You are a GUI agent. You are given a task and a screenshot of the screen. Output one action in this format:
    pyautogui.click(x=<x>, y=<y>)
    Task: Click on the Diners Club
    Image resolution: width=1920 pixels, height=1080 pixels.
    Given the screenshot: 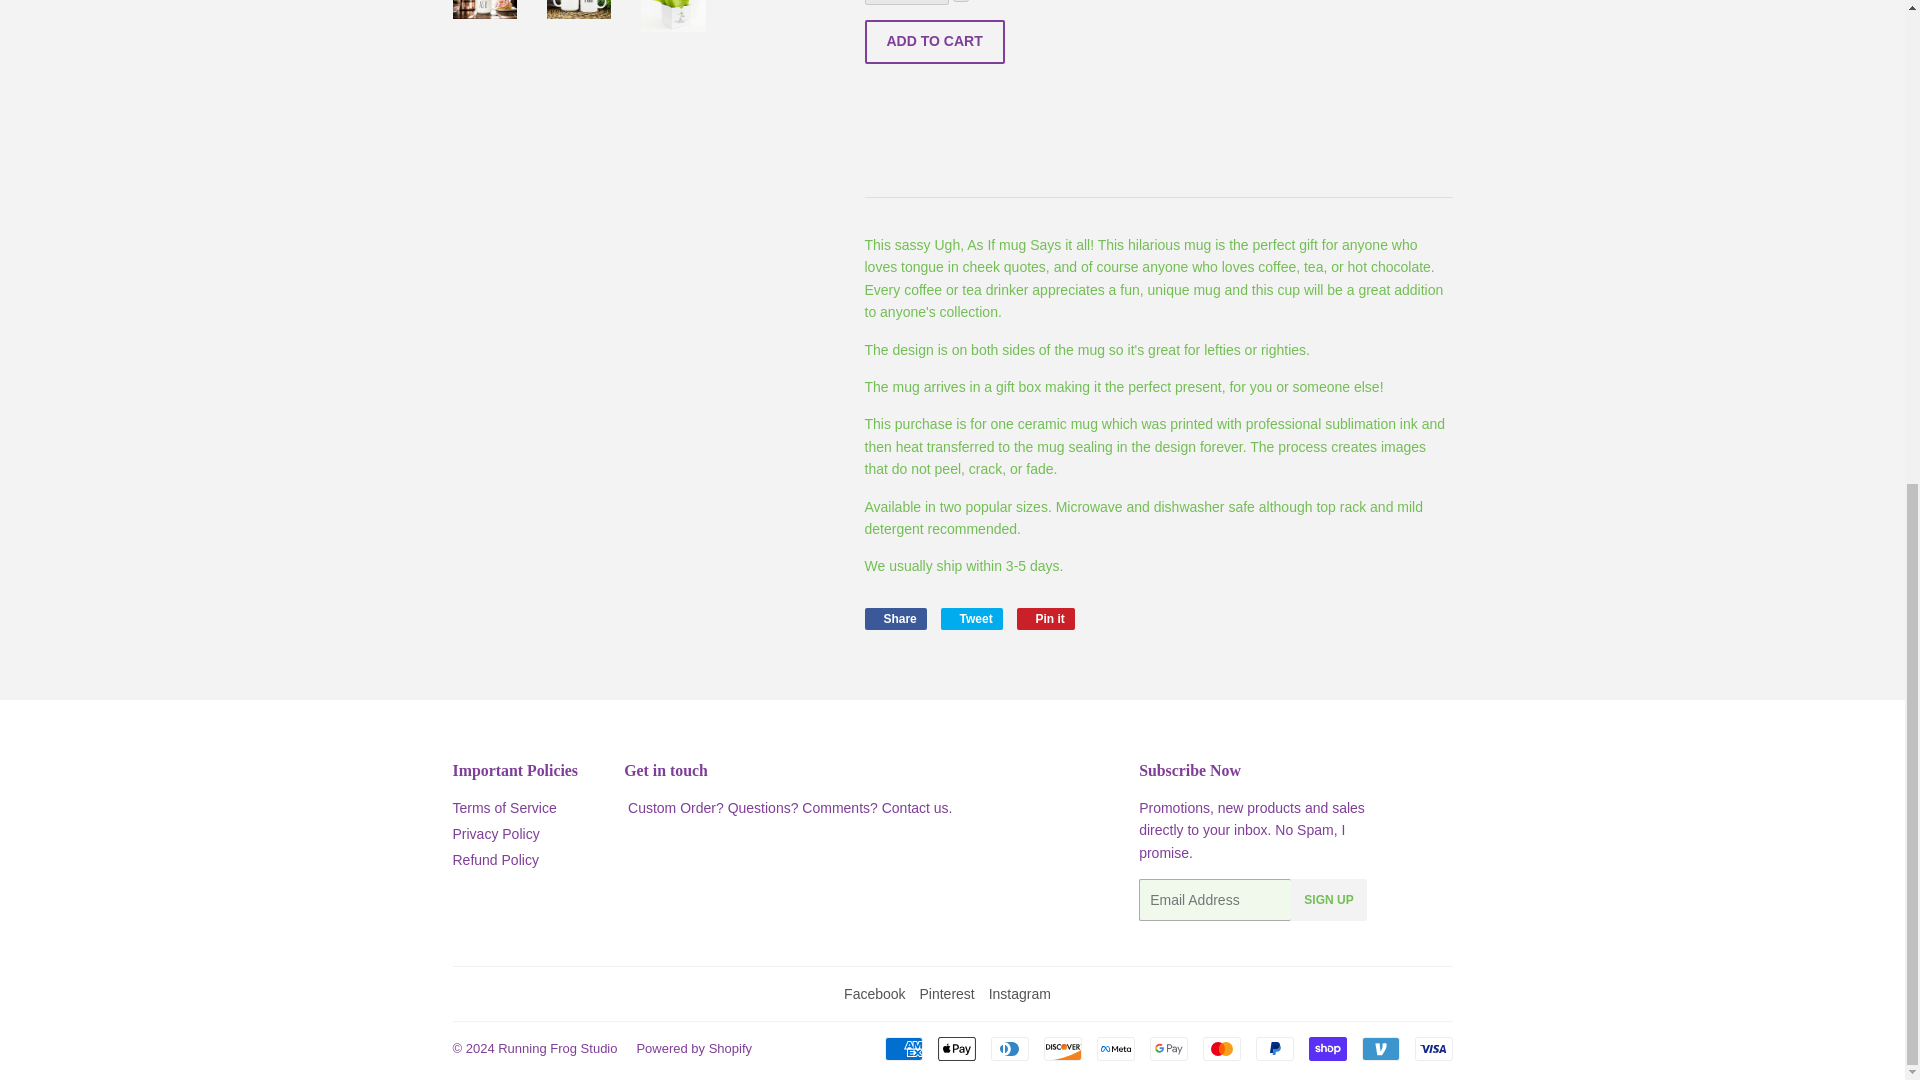 What is the action you would take?
    pyautogui.click(x=1008, y=1048)
    